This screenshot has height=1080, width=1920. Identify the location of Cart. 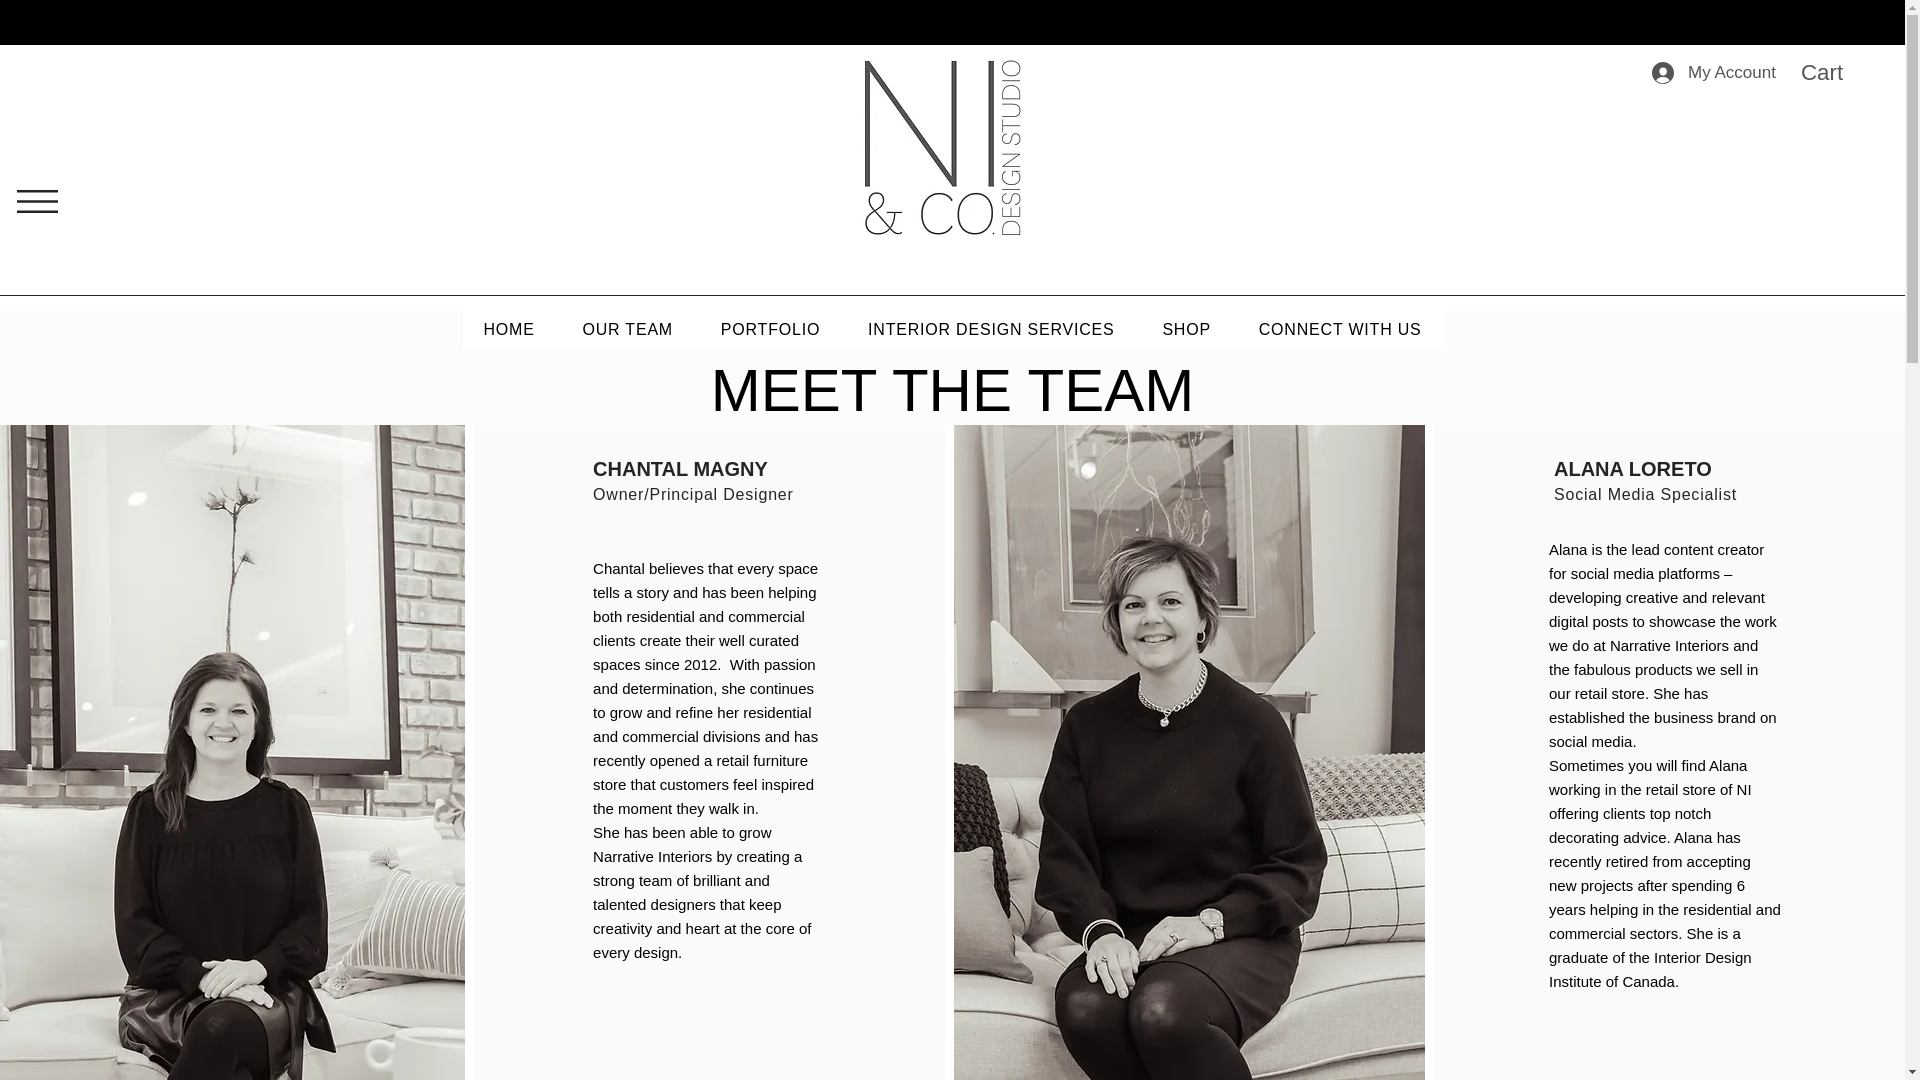
(1840, 72).